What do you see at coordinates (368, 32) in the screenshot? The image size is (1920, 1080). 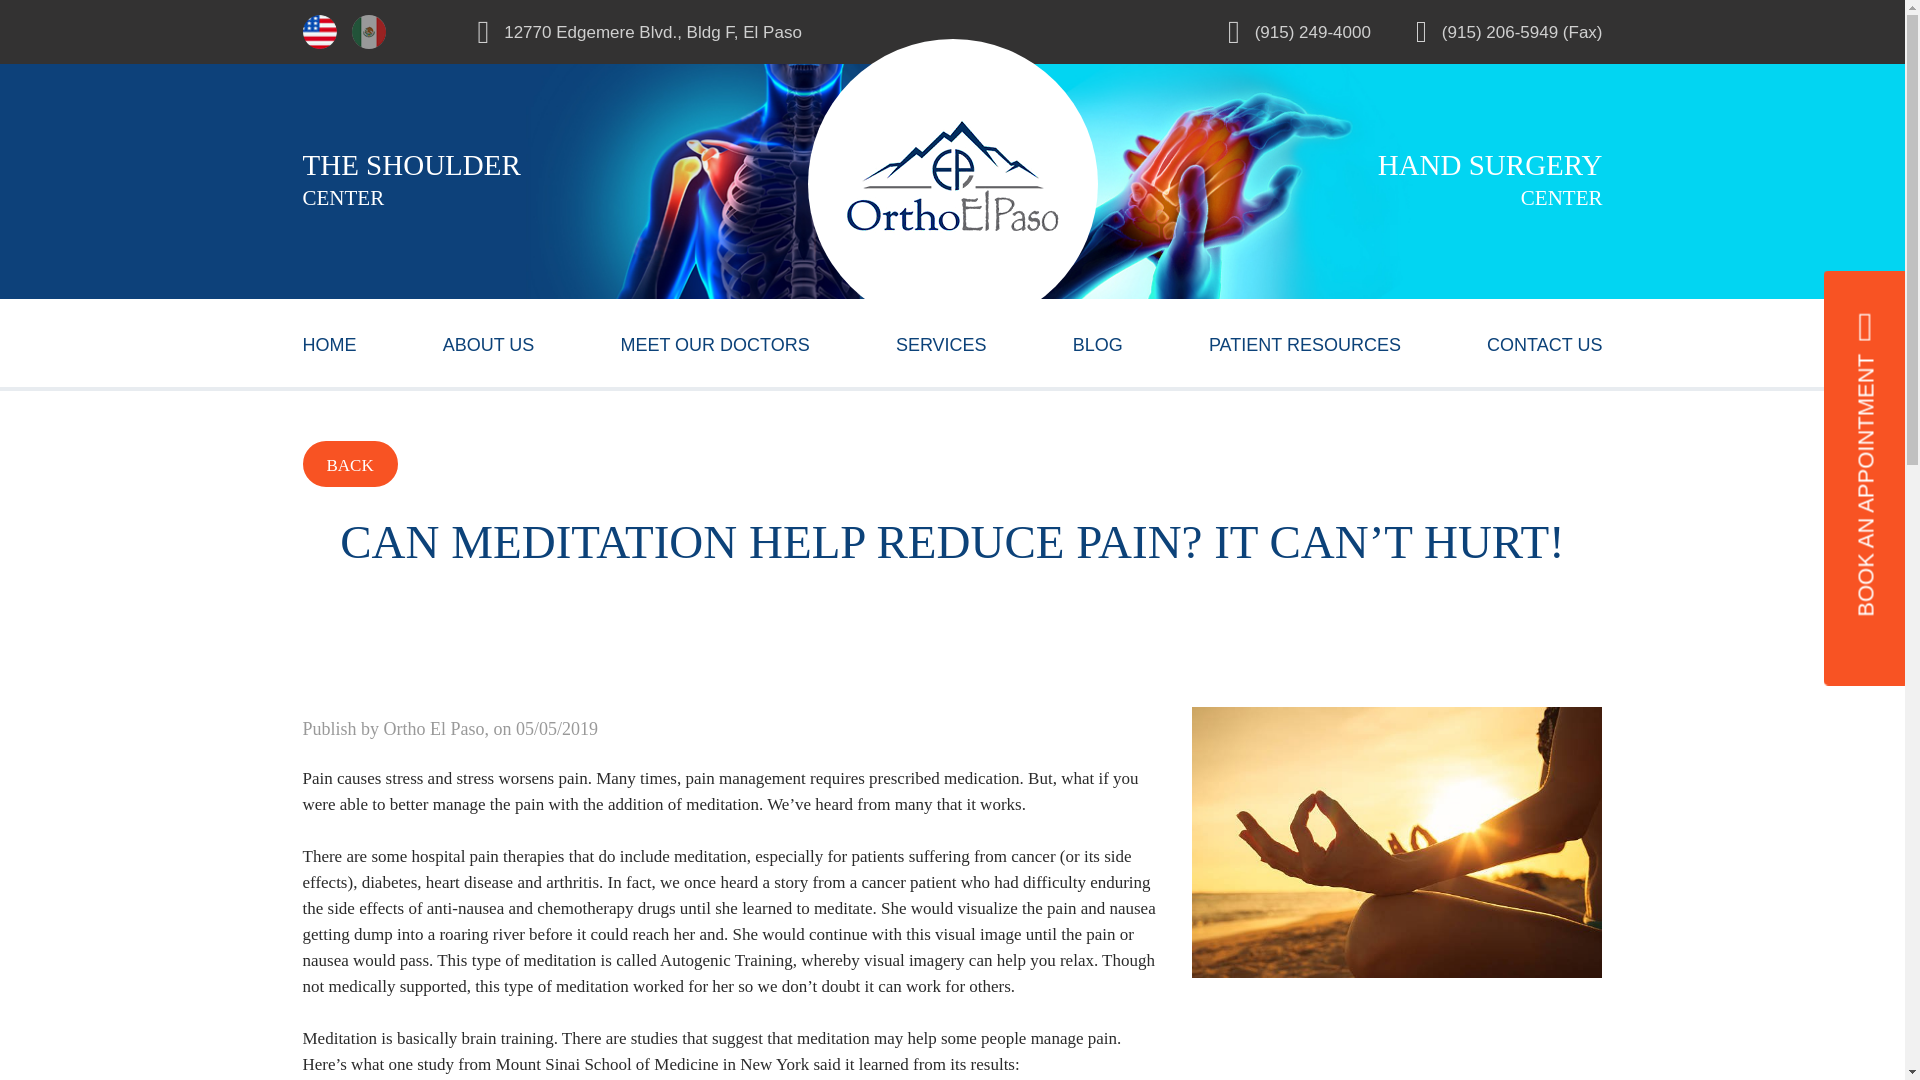 I see `Language: Spanish language` at bounding box center [368, 32].